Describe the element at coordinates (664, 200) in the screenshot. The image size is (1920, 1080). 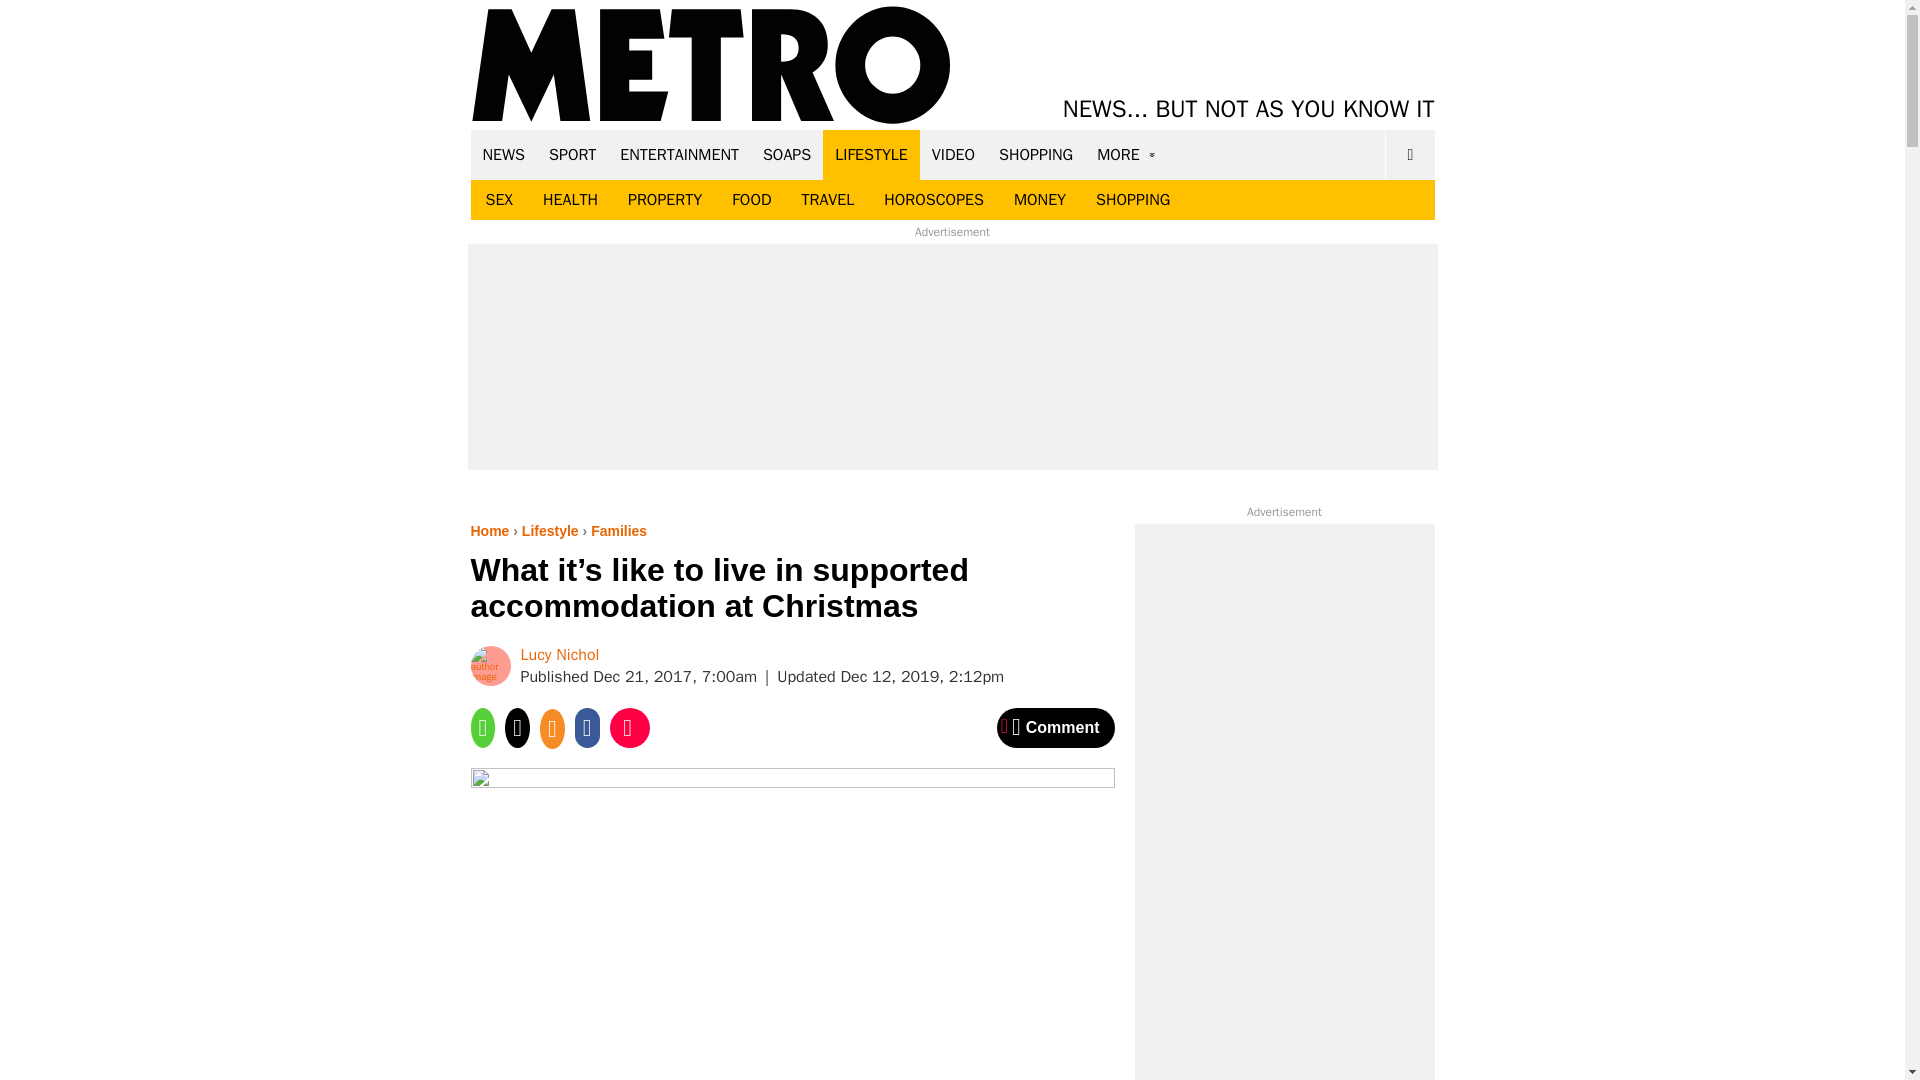
I see `PROPERTY` at that location.